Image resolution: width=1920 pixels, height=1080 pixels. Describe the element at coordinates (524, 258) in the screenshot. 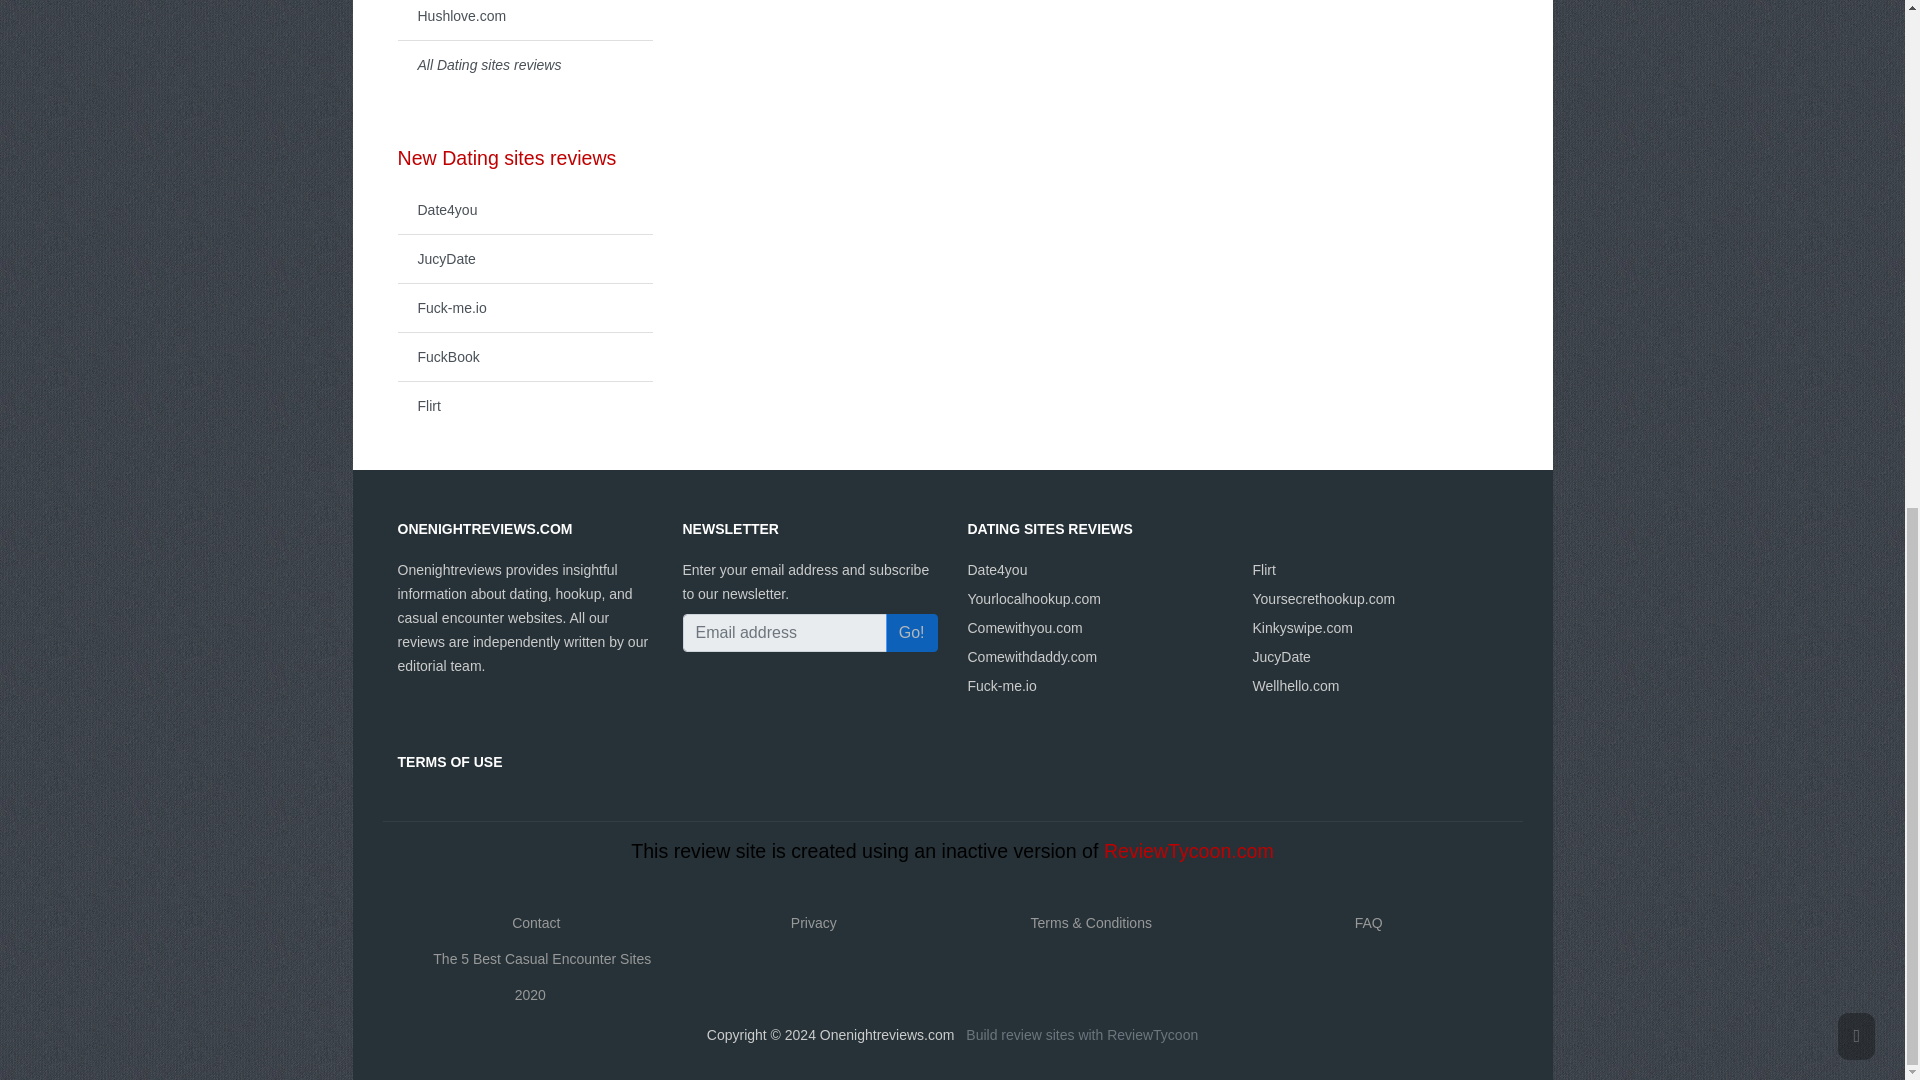

I see `JucyDate` at that location.